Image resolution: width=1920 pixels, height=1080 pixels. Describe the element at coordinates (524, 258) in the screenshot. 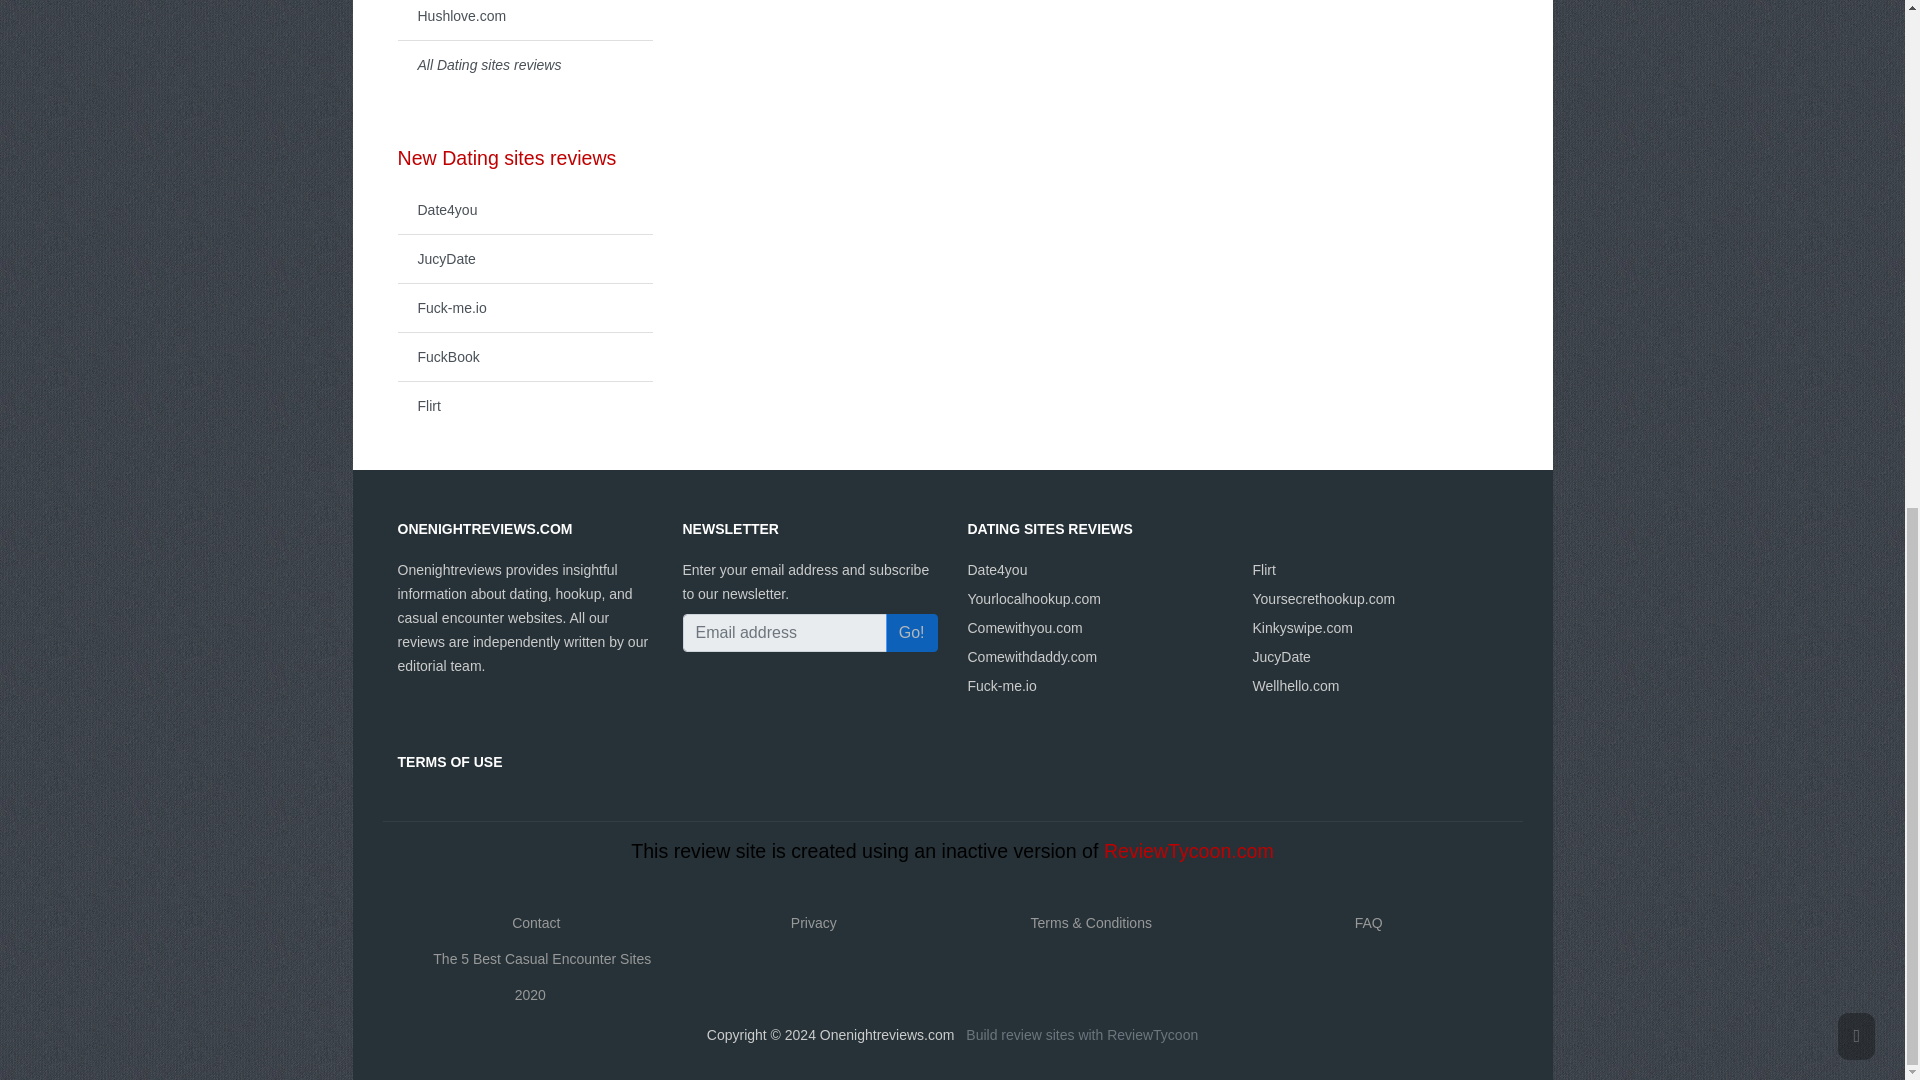

I see `JucyDate` at that location.